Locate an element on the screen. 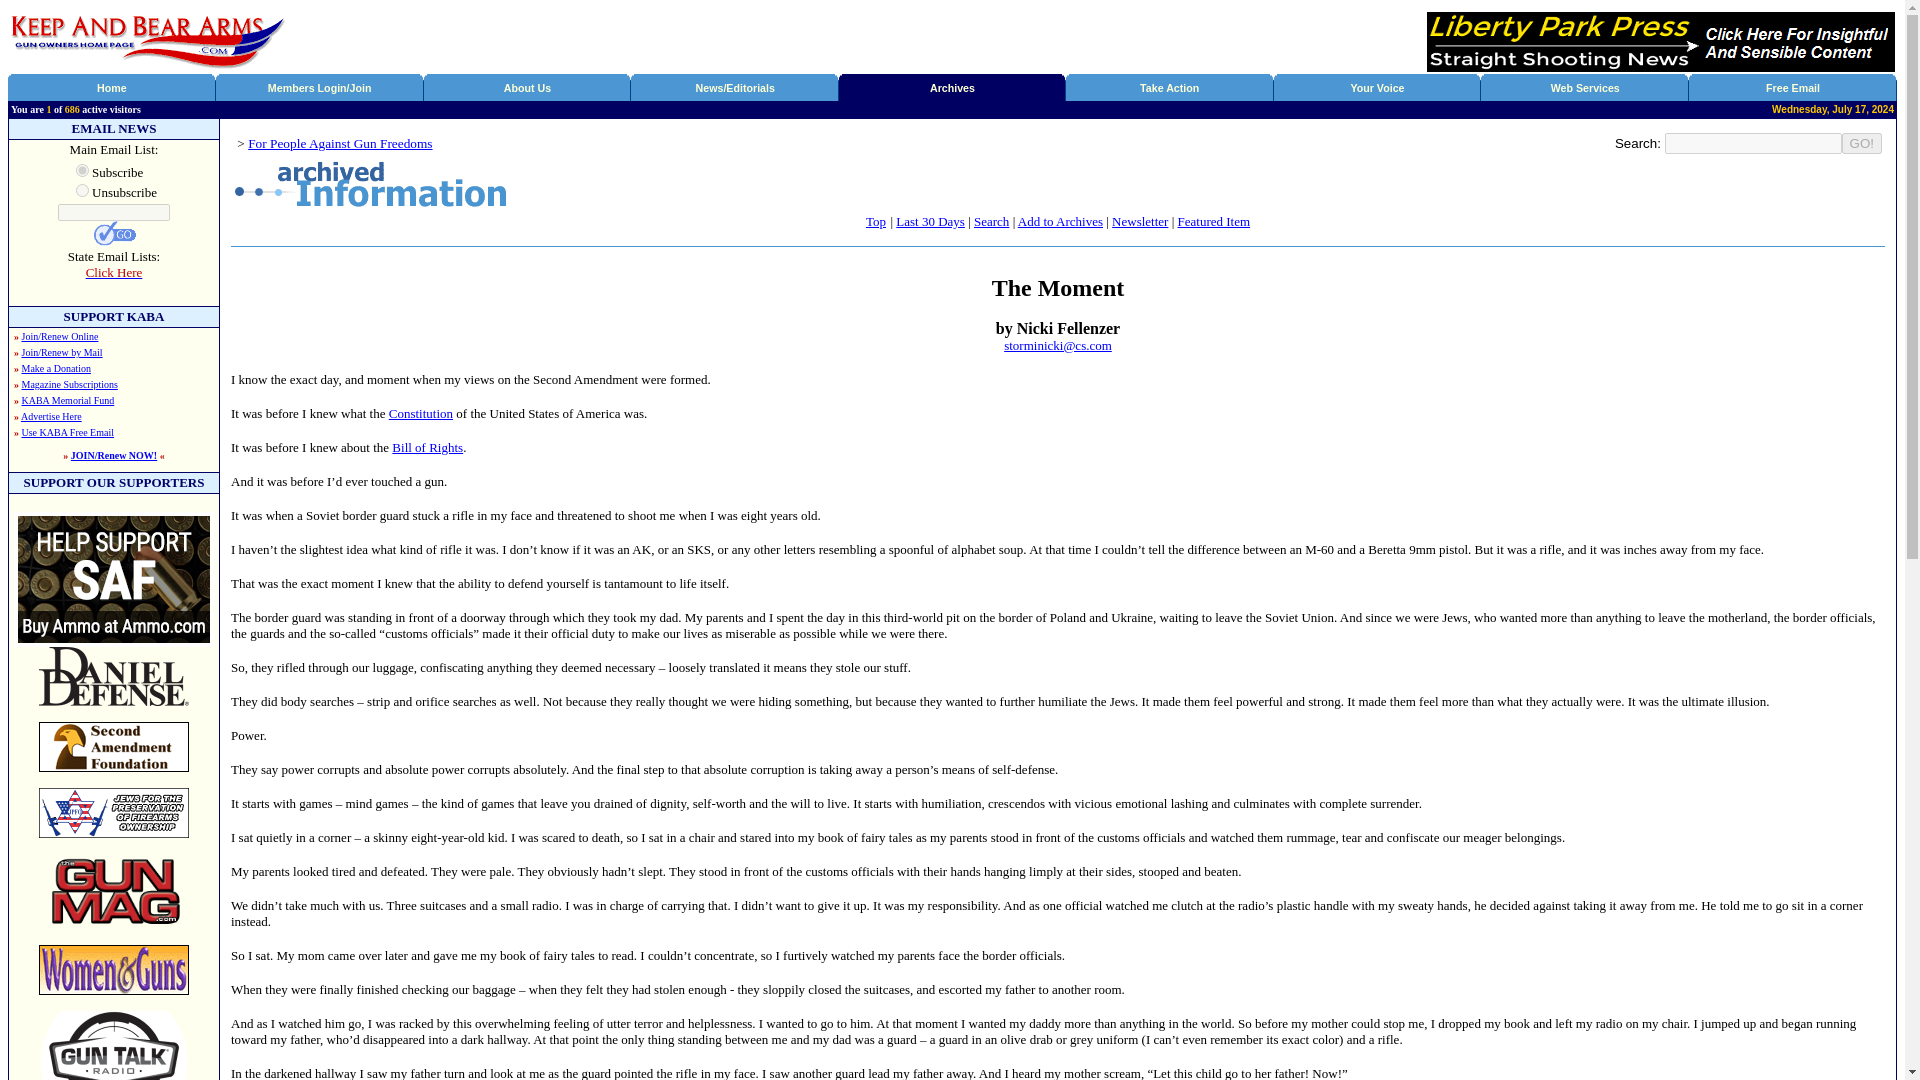 The height and width of the screenshot is (1080, 1920). Make a Donation is located at coordinates (56, 368).